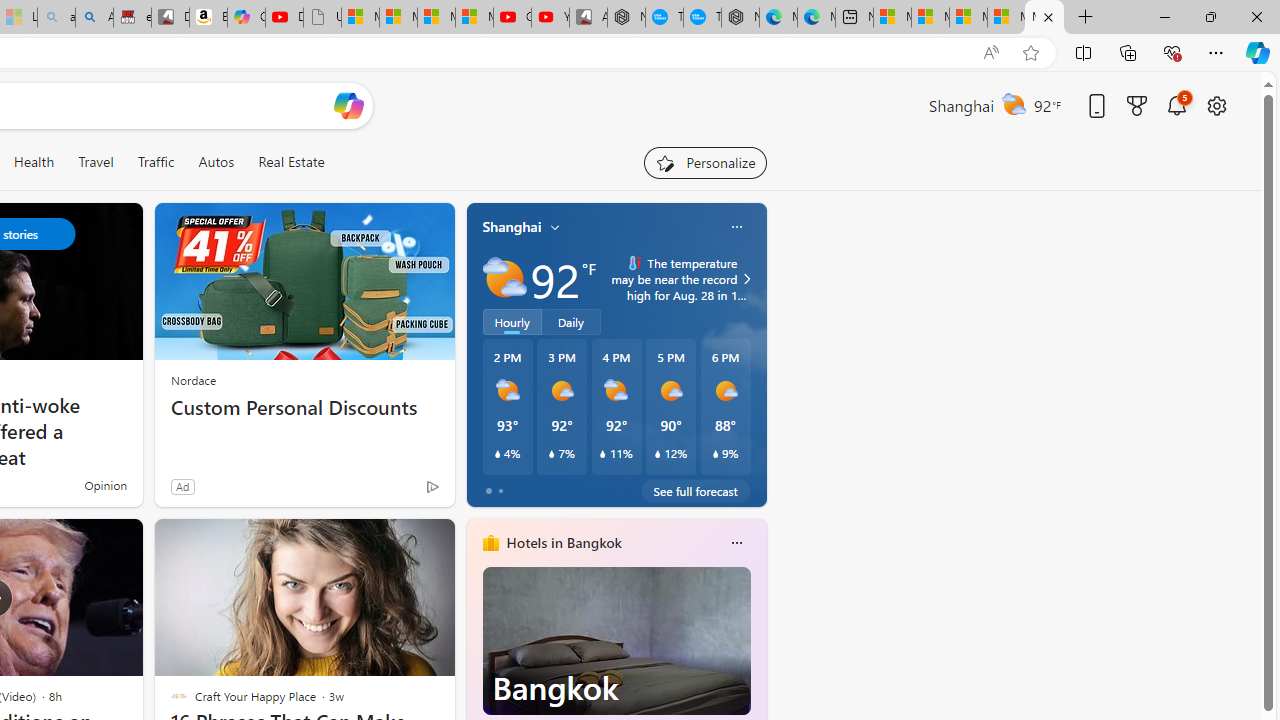  I want to click on Travel, so click(96, 162).